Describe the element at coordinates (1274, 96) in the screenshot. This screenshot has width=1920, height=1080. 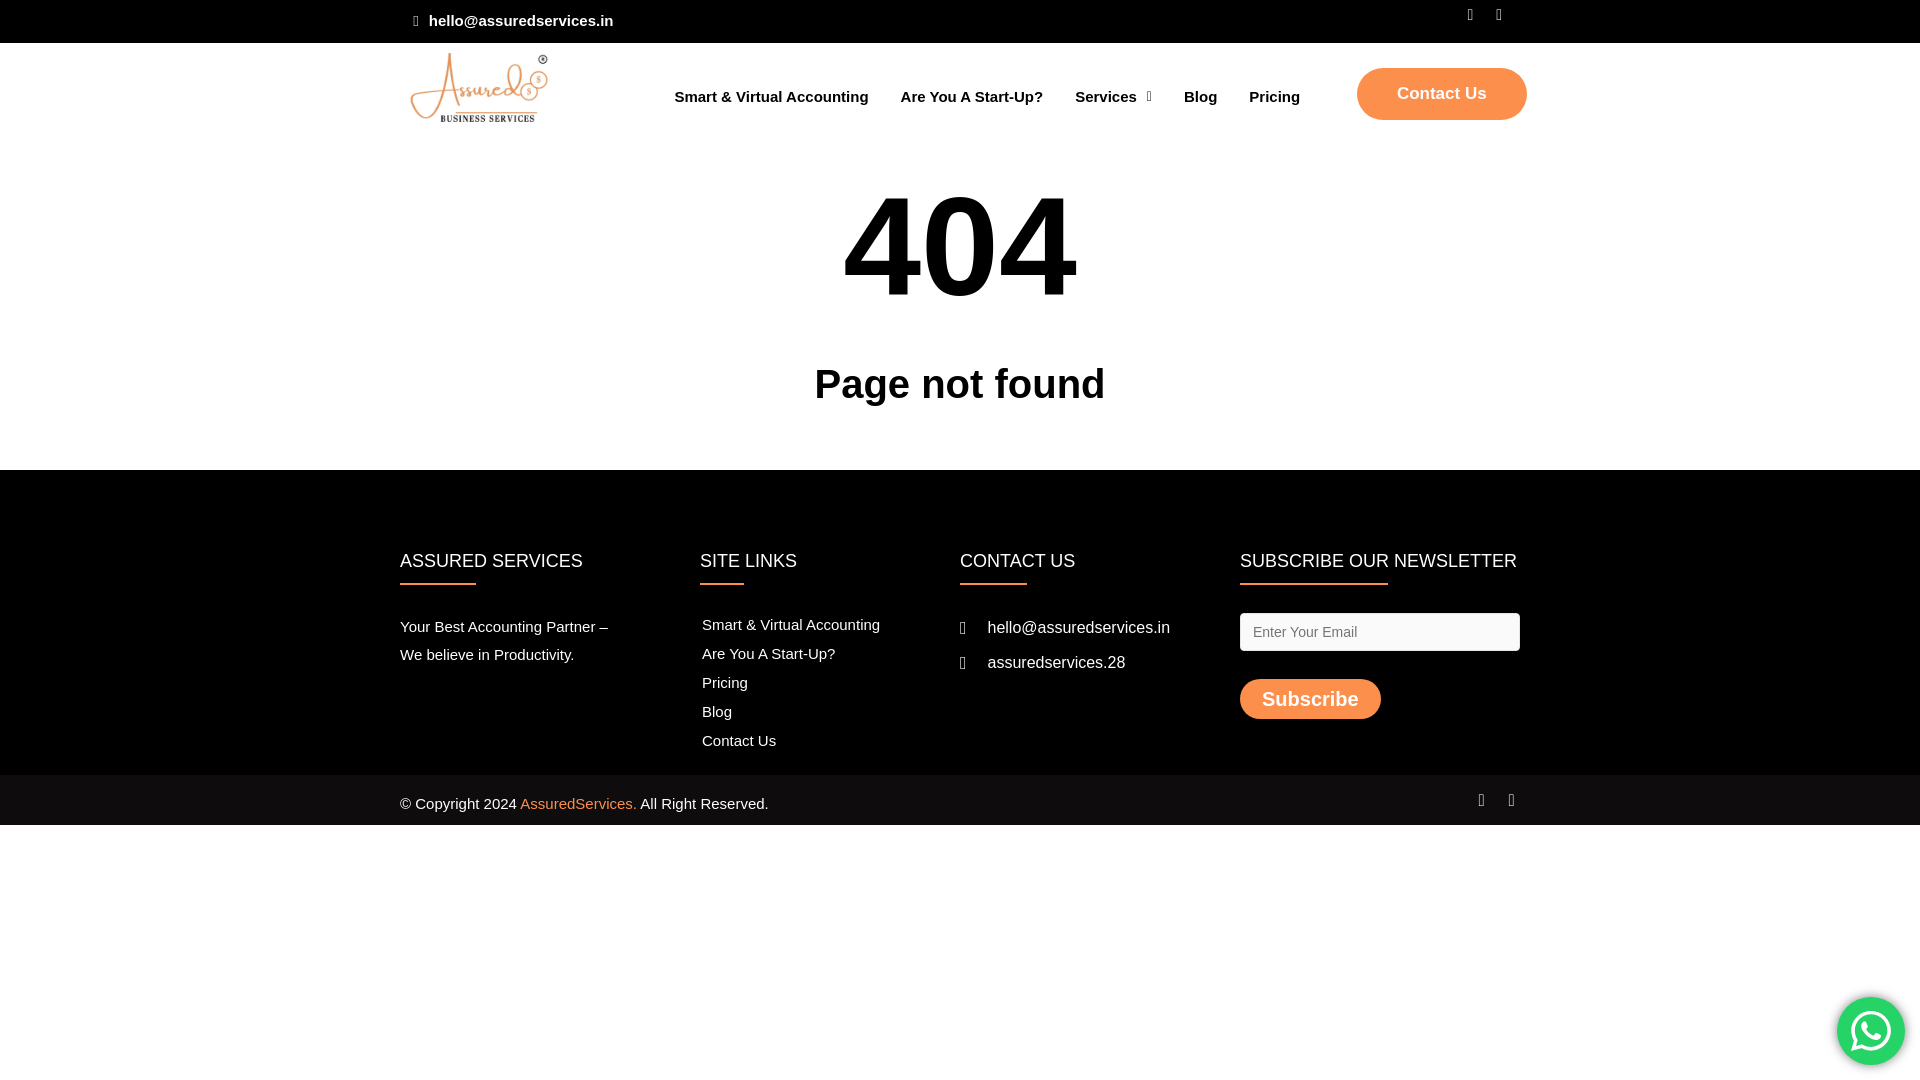
I see `Pricing` at that location.